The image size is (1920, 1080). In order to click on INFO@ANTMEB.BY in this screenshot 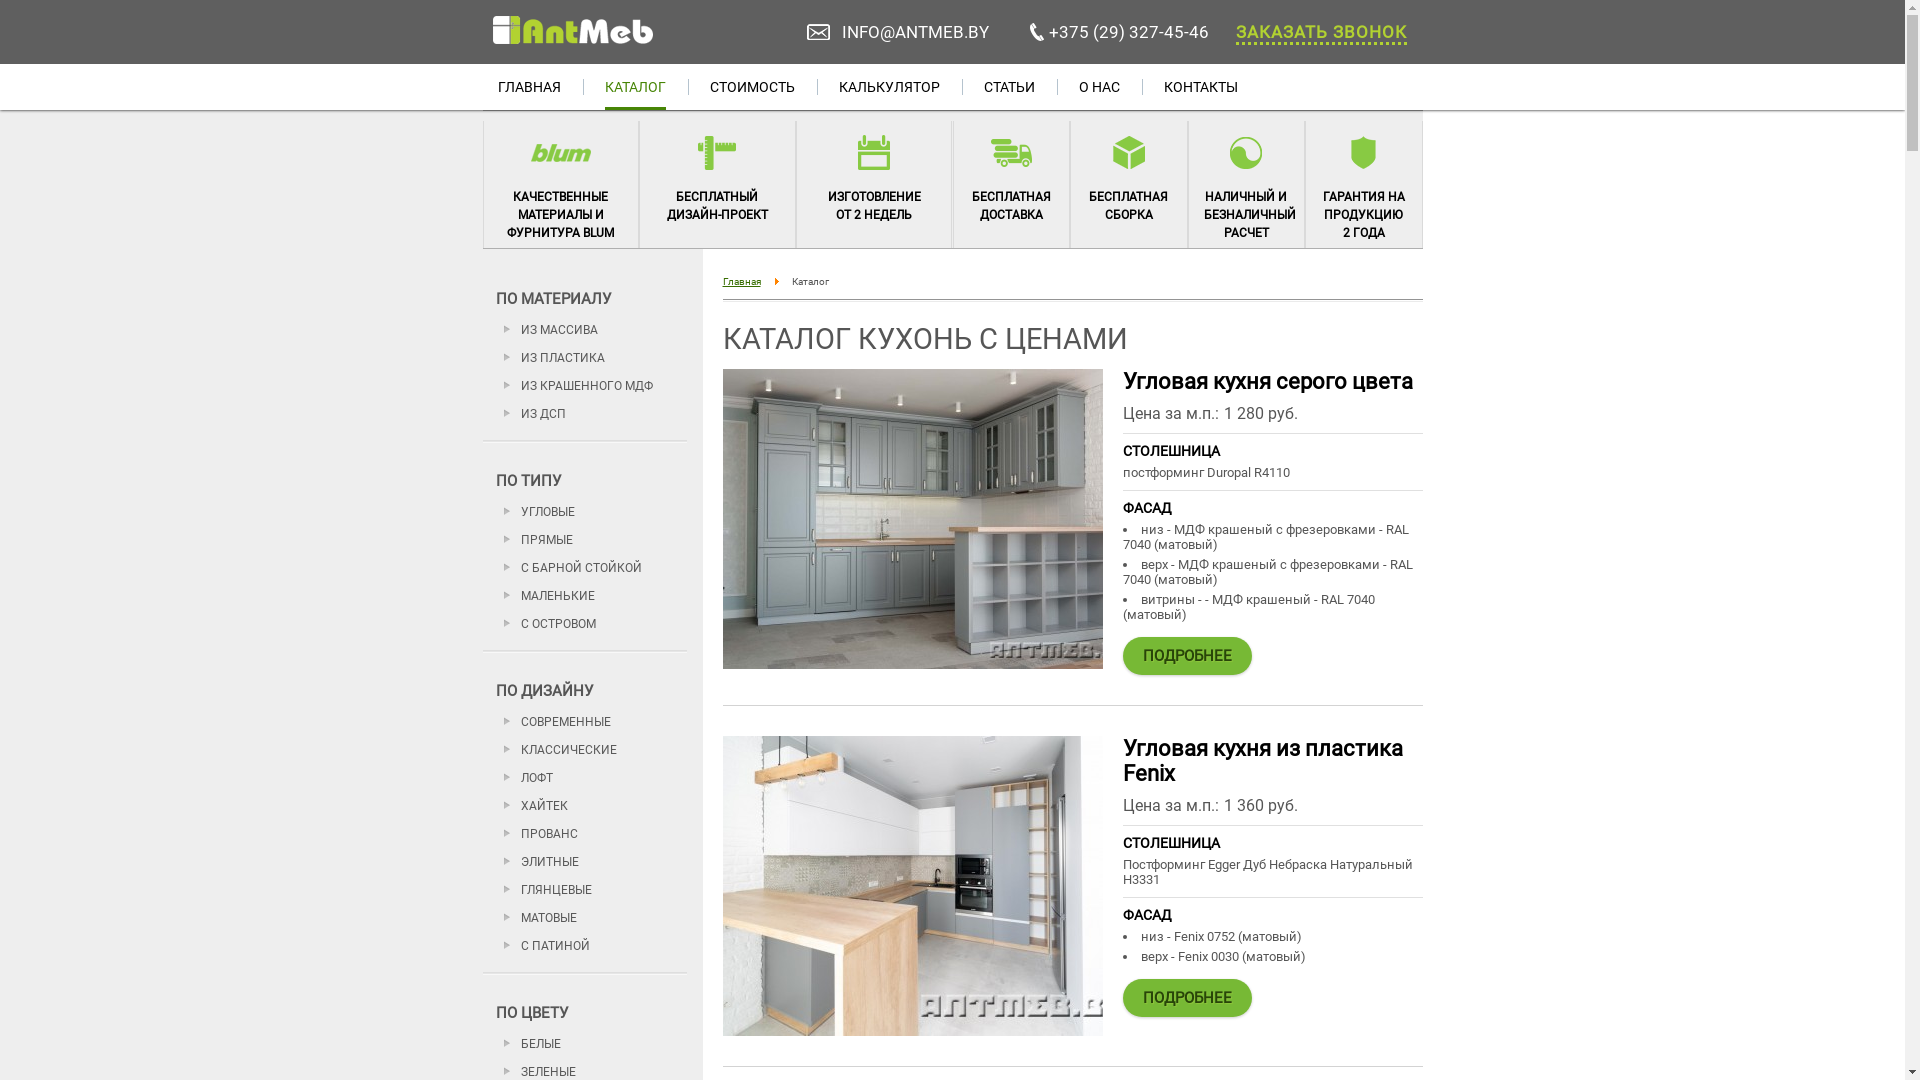, I will do `click(916, 32)`.